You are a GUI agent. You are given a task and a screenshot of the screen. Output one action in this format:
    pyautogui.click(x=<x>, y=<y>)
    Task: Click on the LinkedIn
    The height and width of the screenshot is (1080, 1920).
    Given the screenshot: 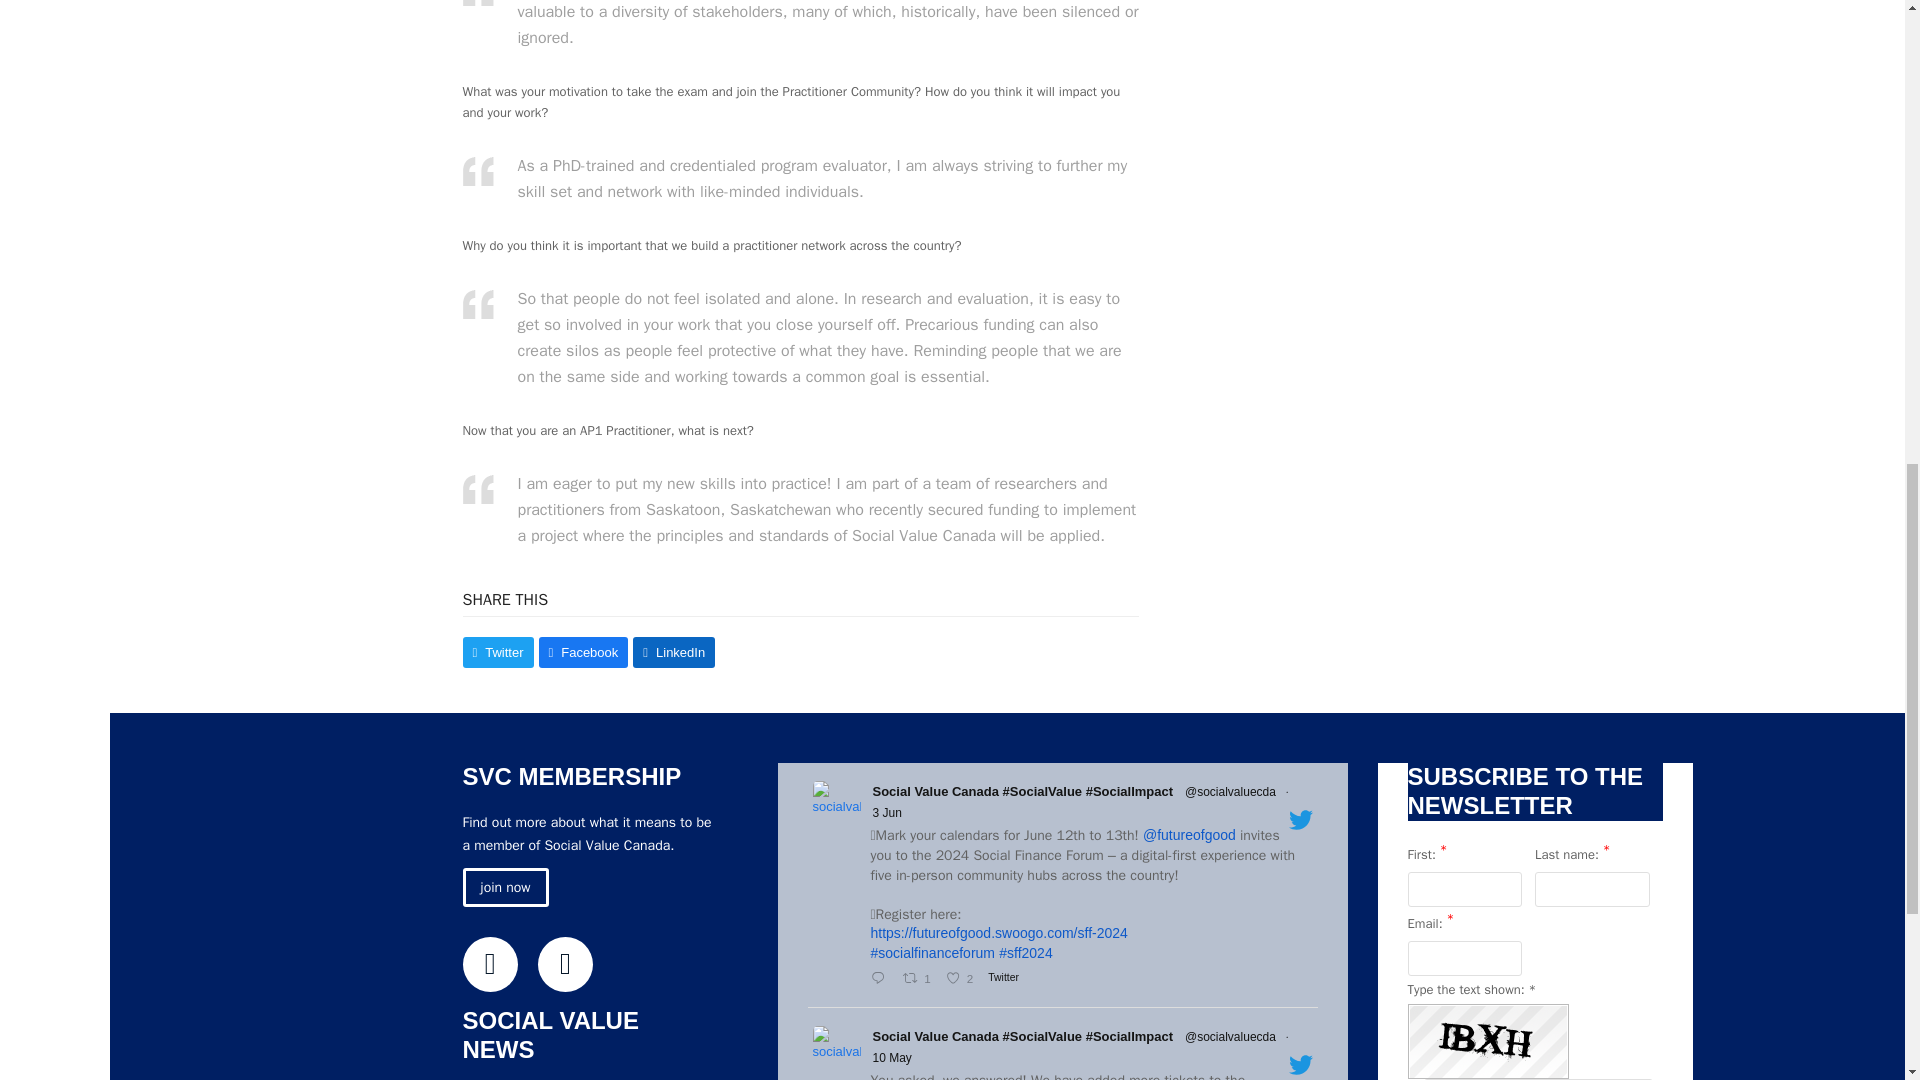 What is the action you would take?
    pyautogui.click(x=565, y=964)
    